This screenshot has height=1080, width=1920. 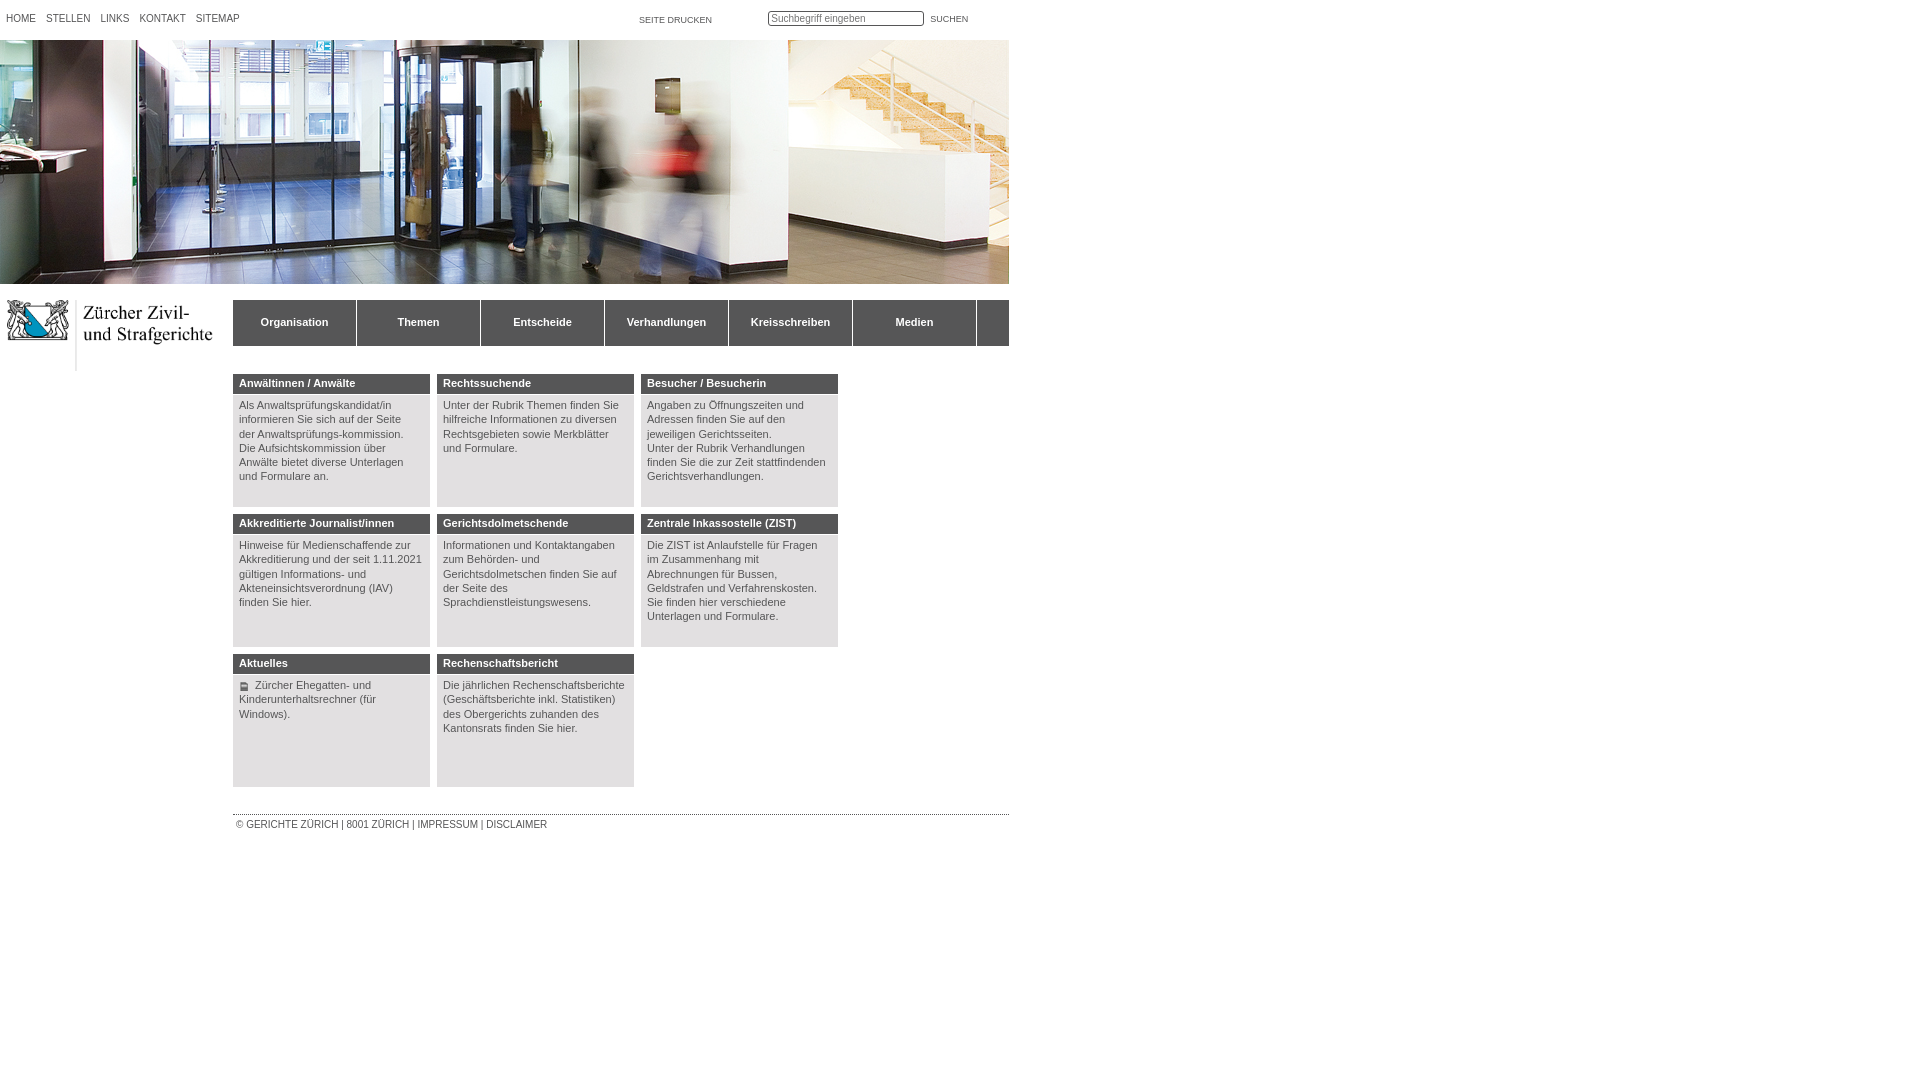 What do you see at coordinates (68, 18) in the screenshot?
I see `STELLEN` at bounding box center [68, 18].